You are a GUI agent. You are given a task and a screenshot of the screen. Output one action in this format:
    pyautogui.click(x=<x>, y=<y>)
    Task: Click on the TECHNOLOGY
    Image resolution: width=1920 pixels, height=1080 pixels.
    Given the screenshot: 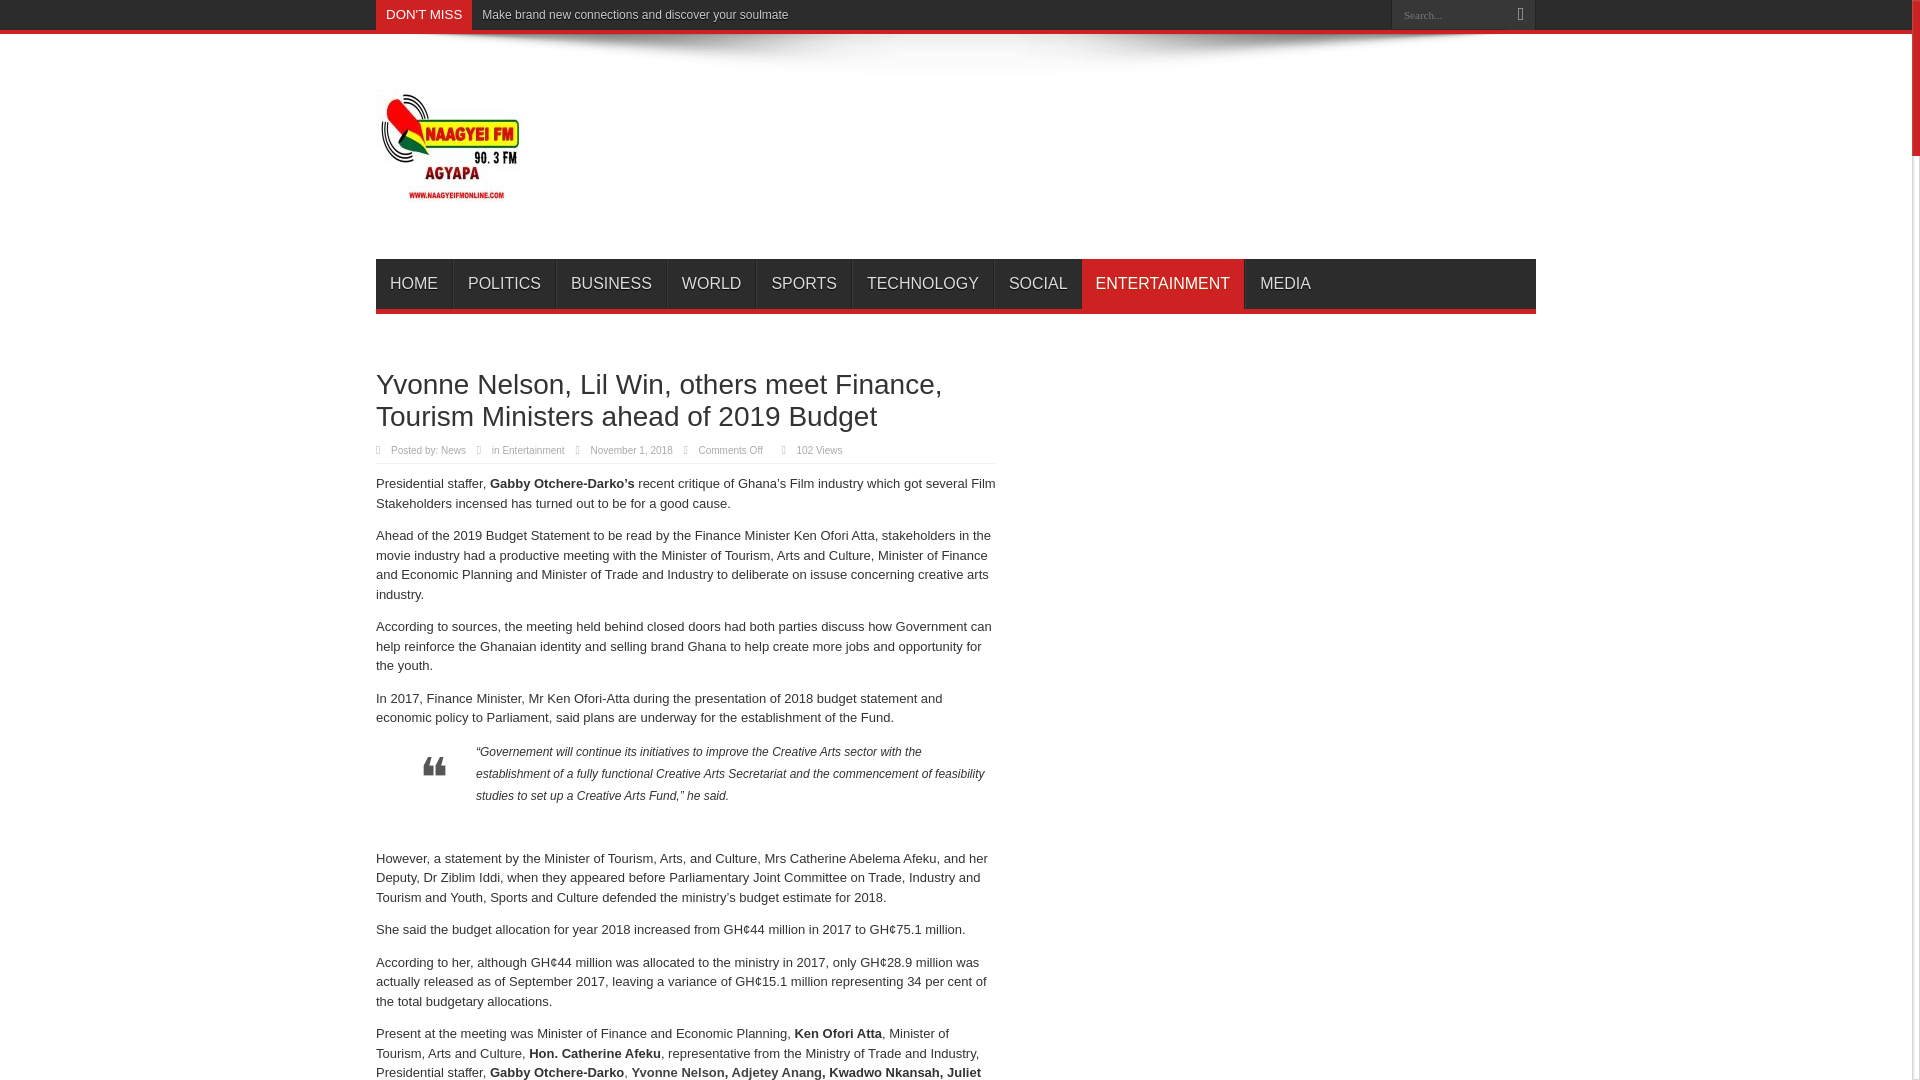 What is the action you would take?
    pyautogui.click(x=922, y=284)
    